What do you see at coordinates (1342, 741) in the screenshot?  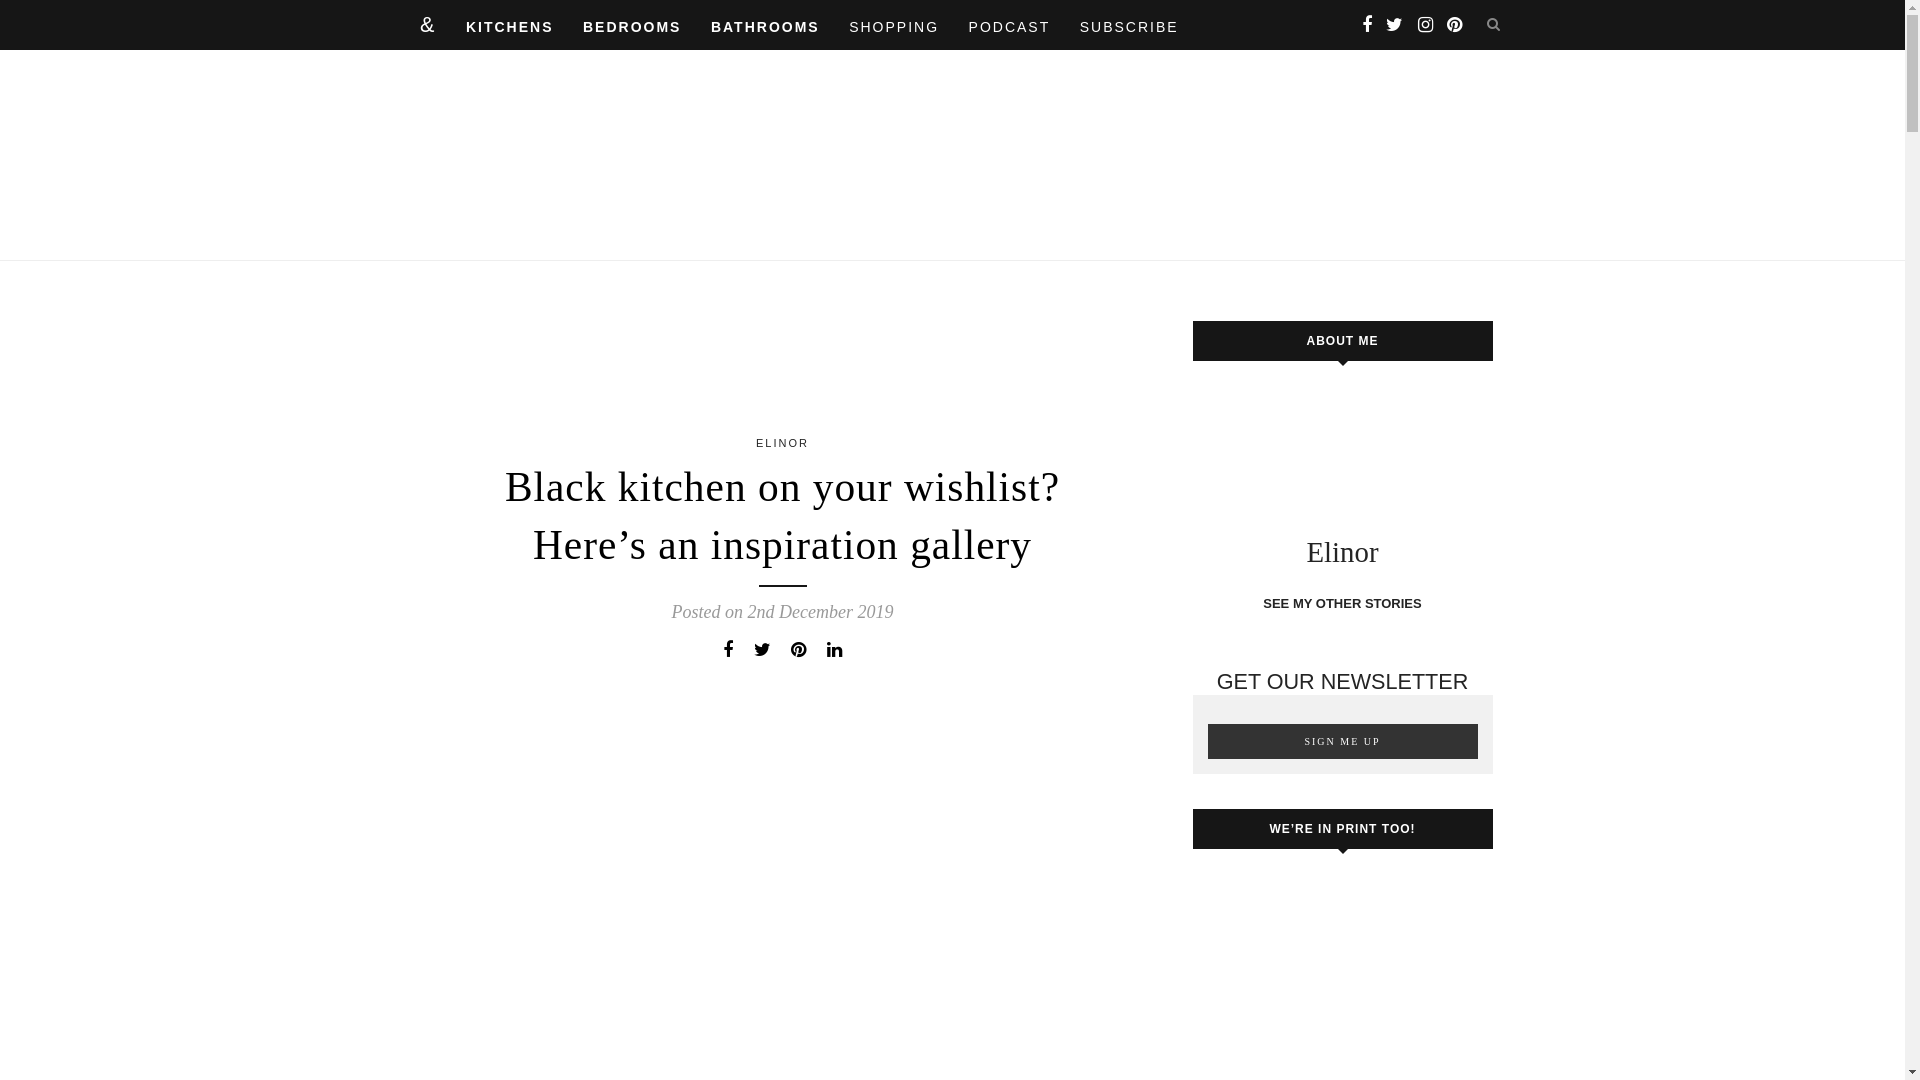 I see `SIGN ME UP` at bounding box center [1342, 741].